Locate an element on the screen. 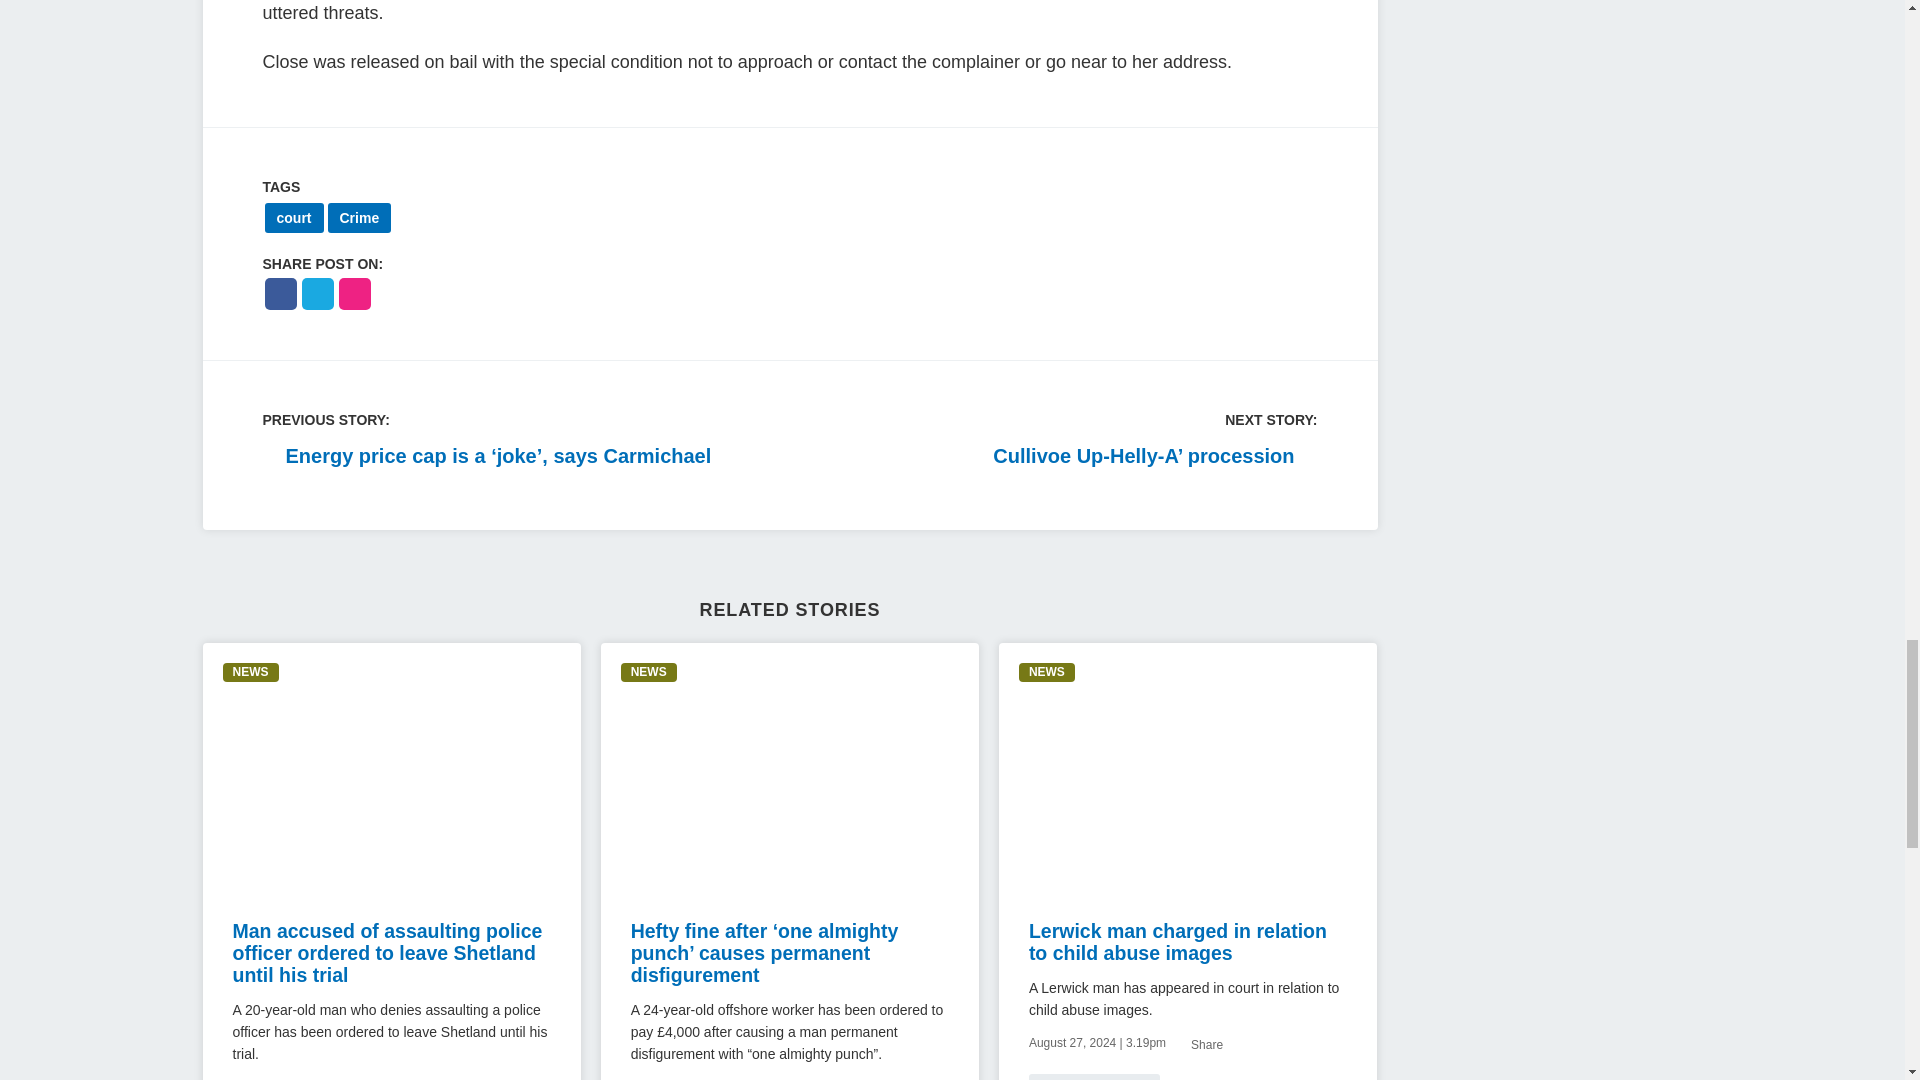  NEWS is located at coordinates (648, 672).